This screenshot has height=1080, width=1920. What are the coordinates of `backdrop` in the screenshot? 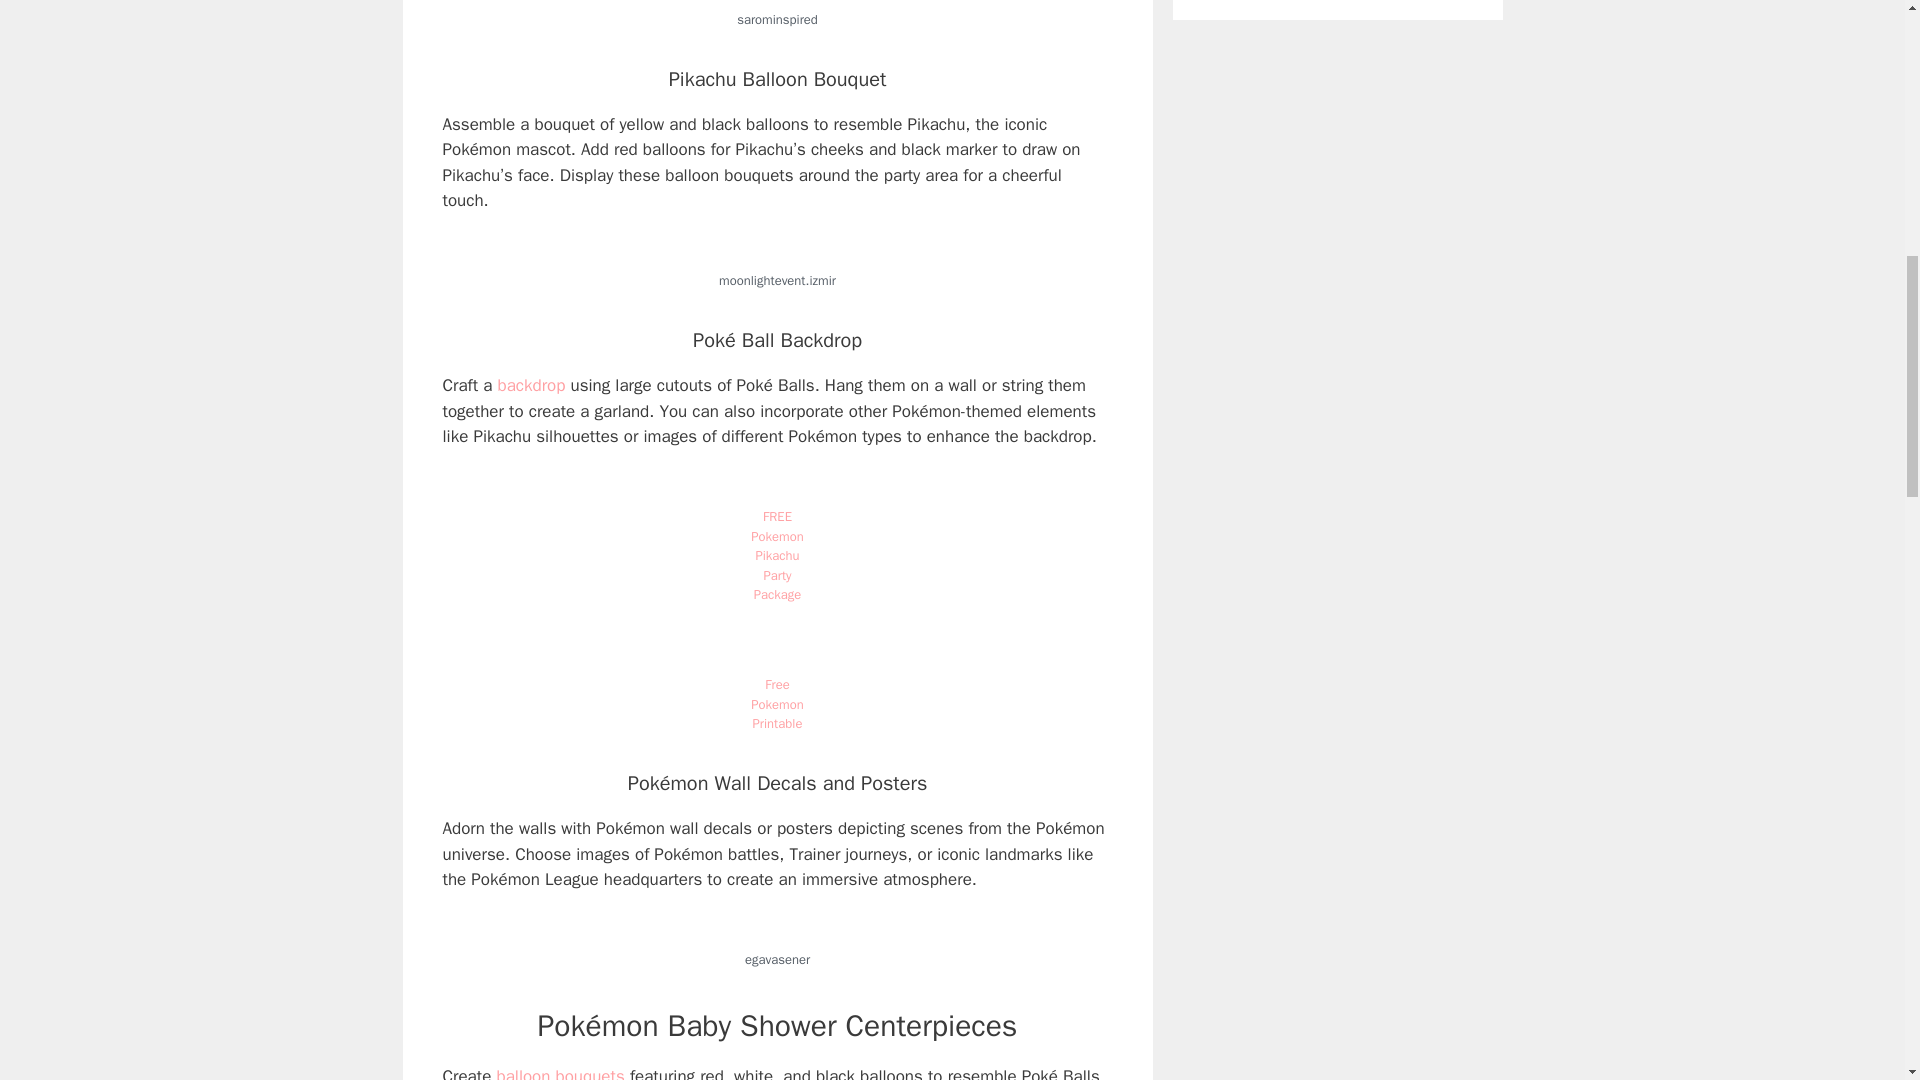 It's located at (532, 385).